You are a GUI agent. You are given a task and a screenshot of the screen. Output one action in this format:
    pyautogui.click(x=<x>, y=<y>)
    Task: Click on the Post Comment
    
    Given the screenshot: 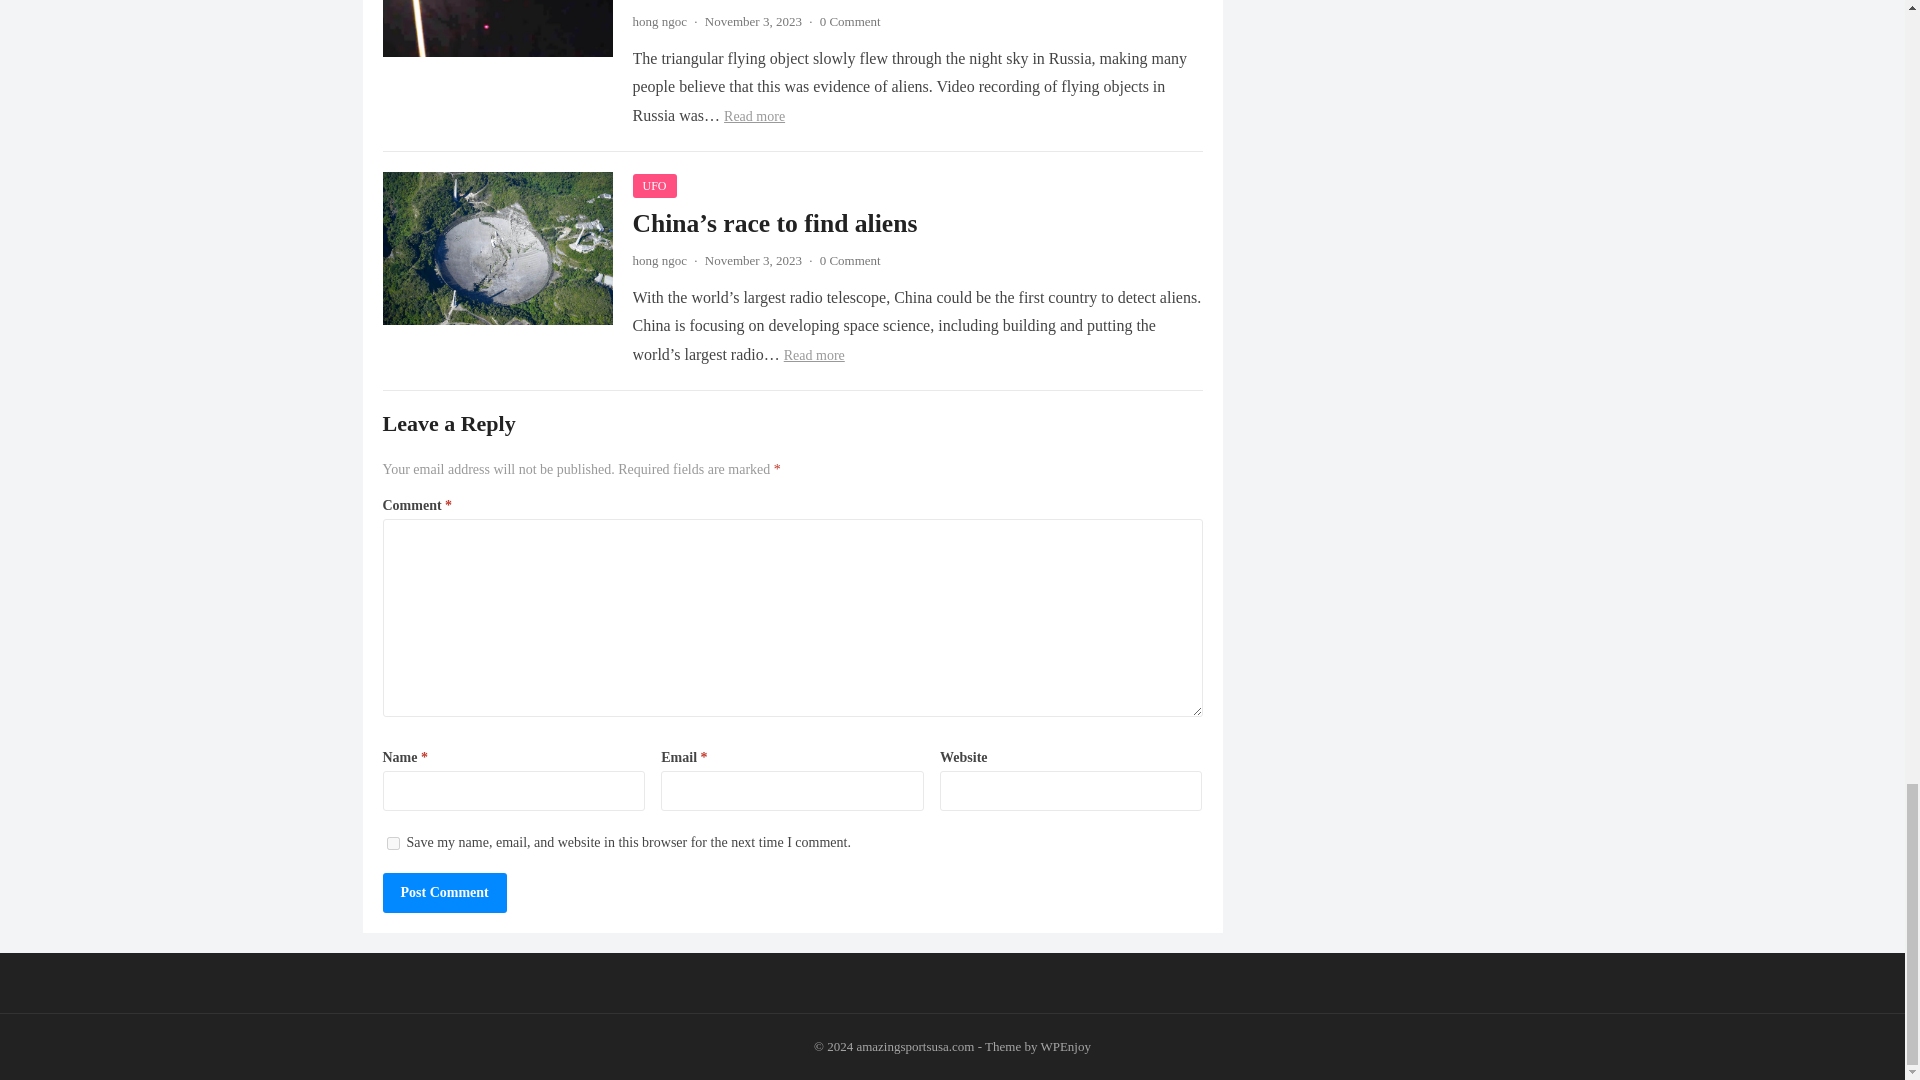 What is the action you would take?
    pyautogui.click(x=444, y=892)
    